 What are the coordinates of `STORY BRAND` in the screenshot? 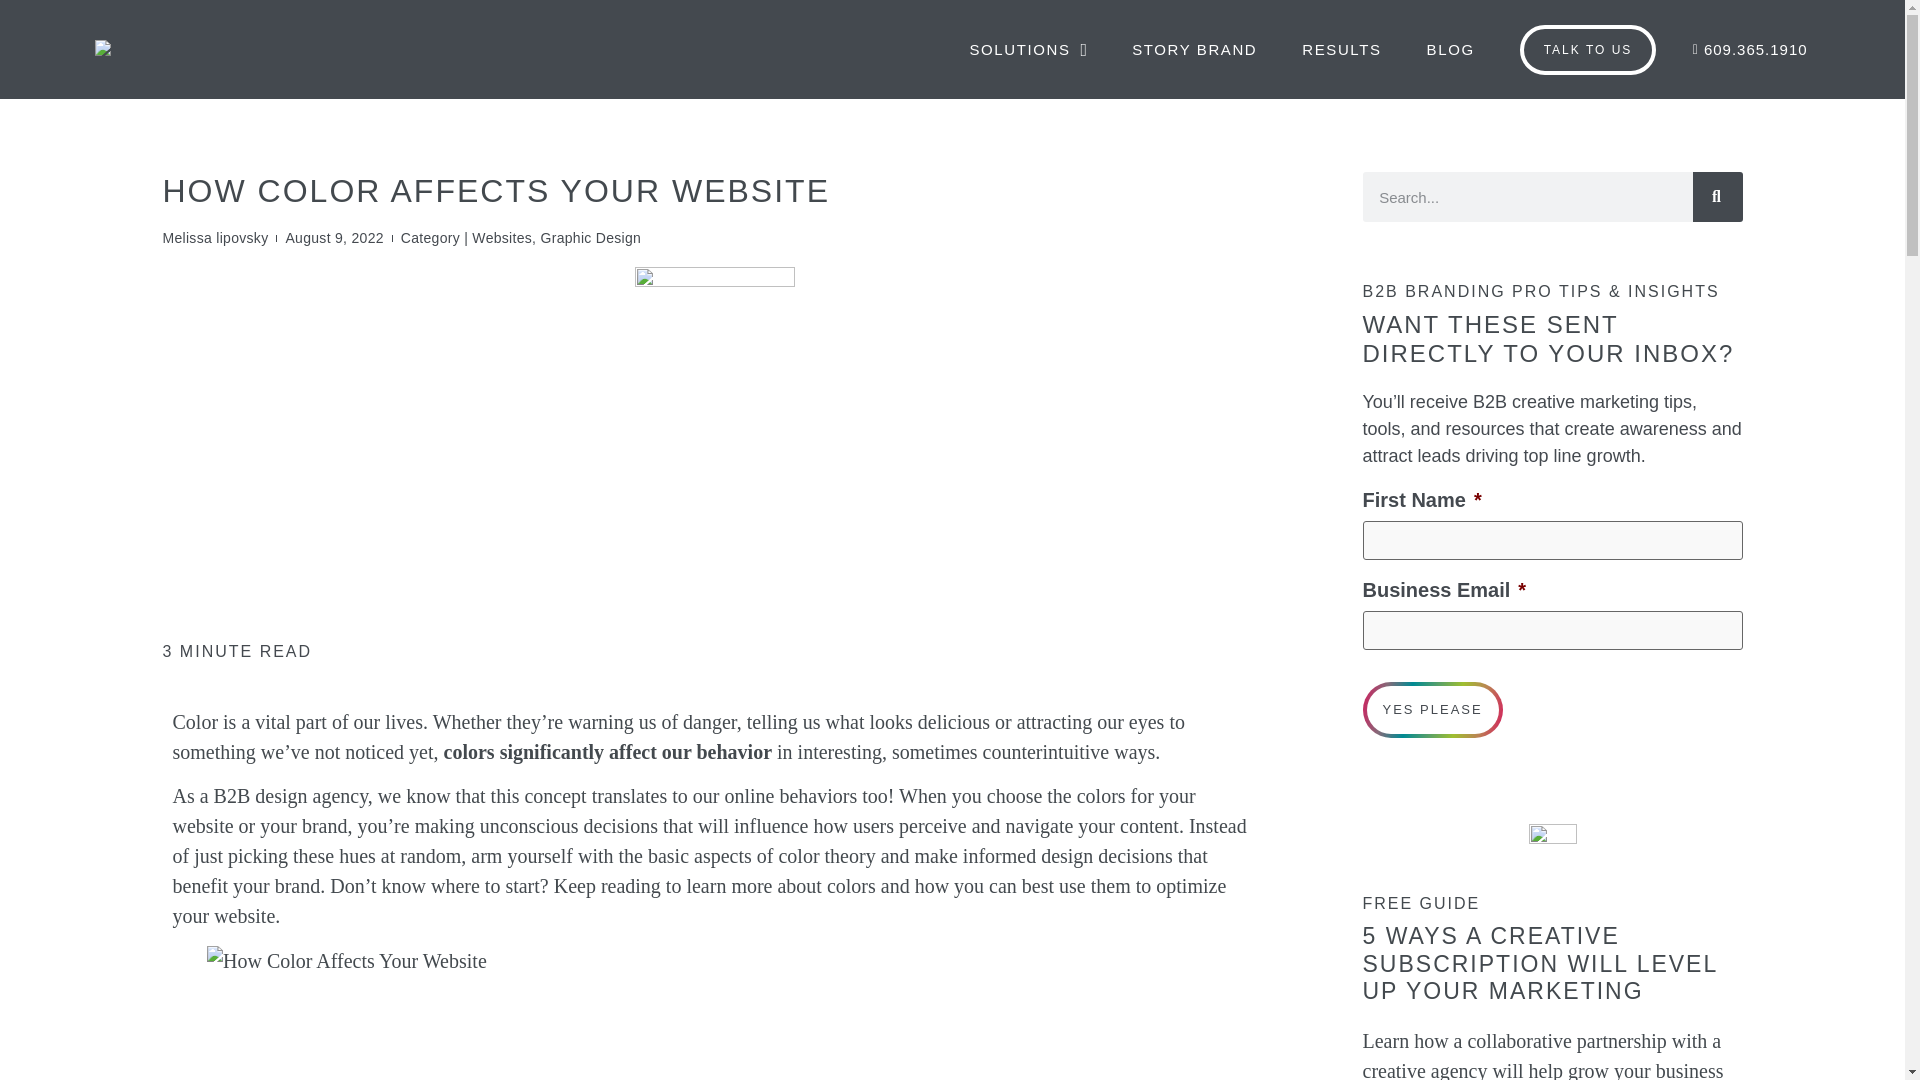 It's located at (1194, 48).